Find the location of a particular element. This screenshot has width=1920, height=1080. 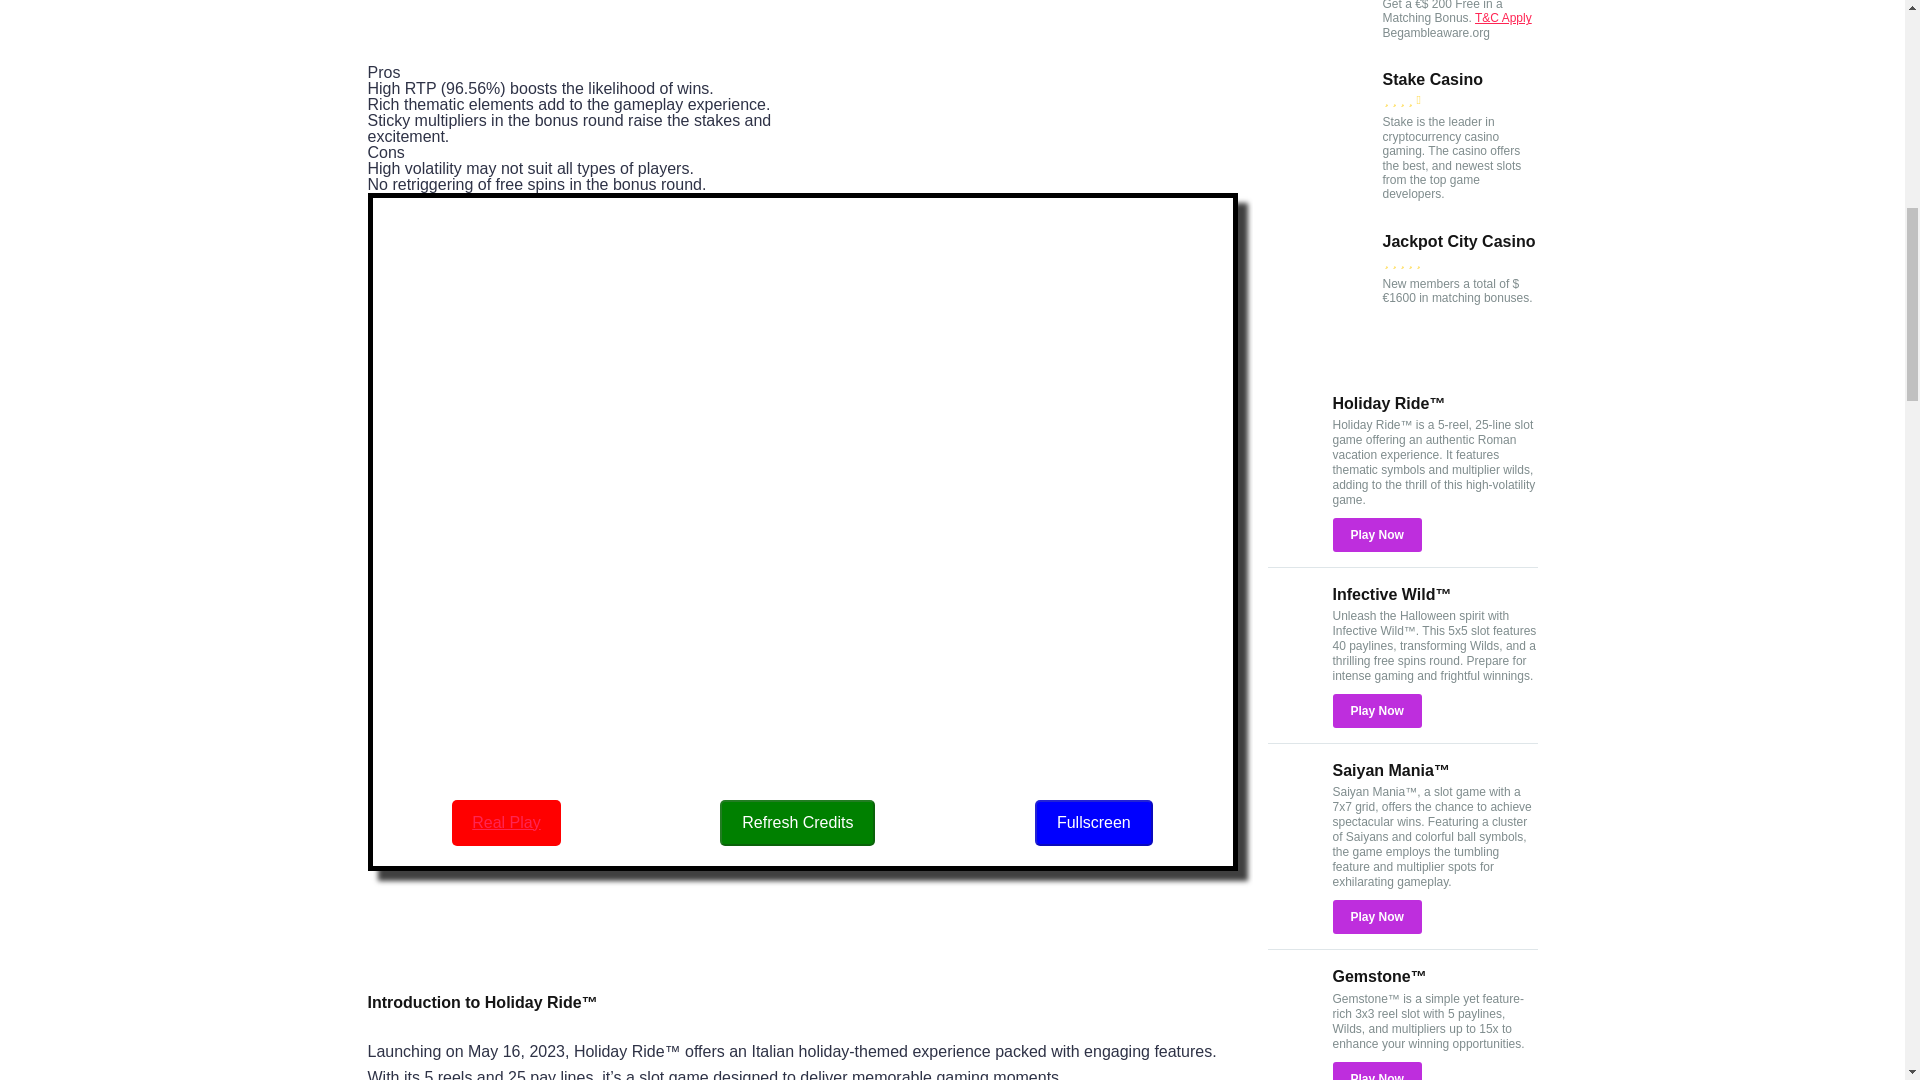

Fullscreen is located at coordinates (1094, 822).